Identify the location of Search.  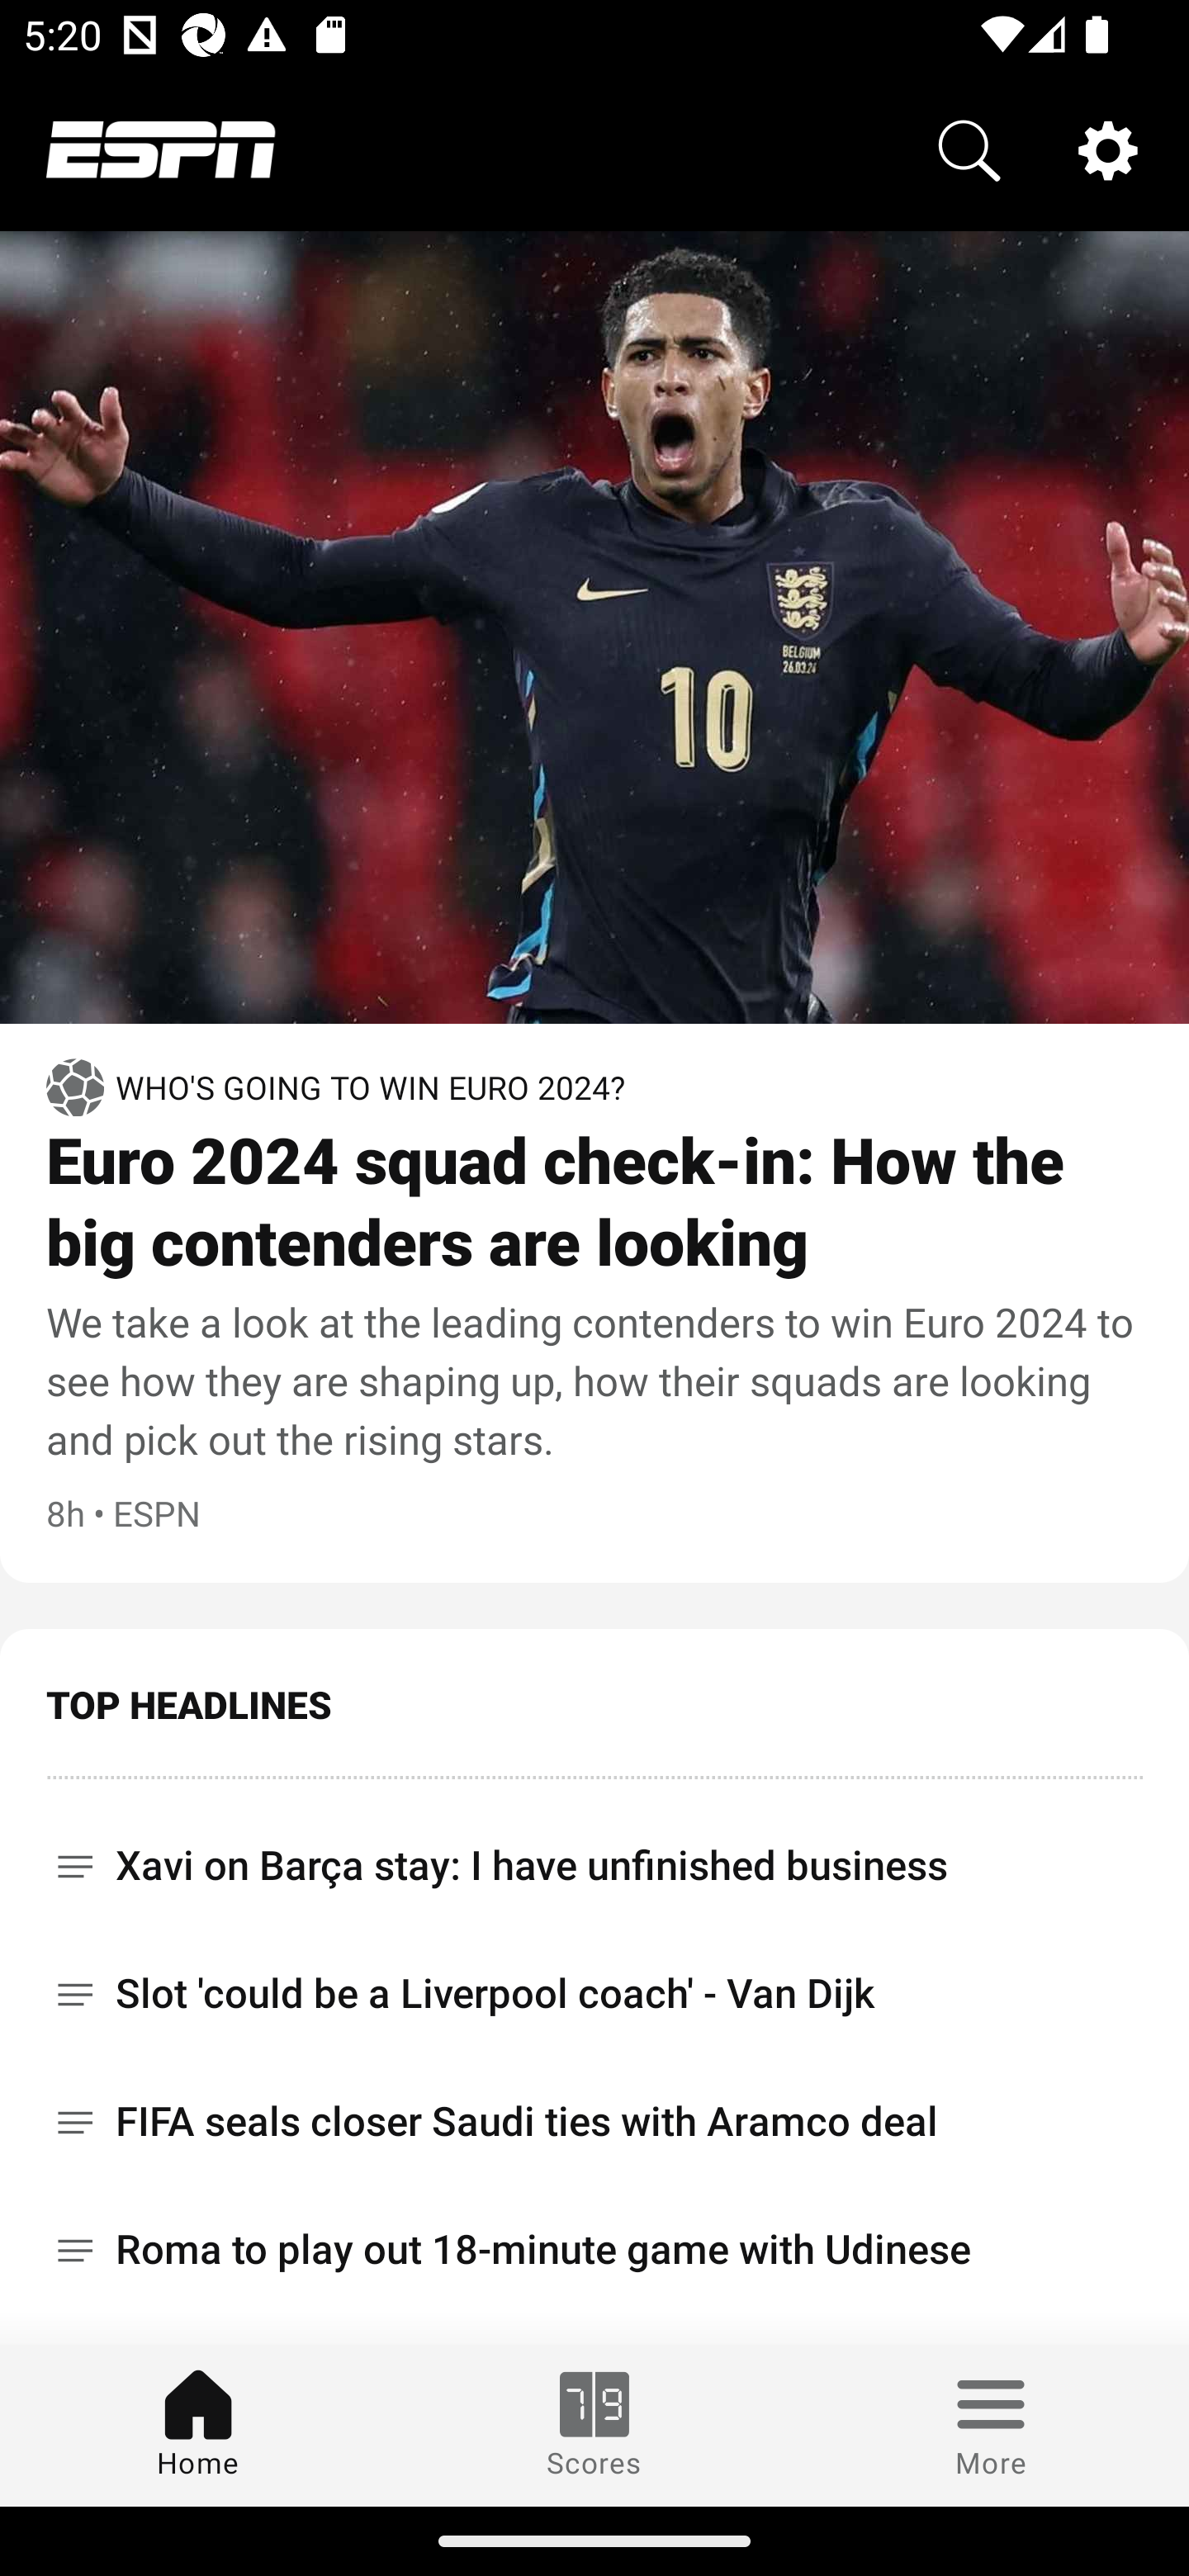
(969, 149).